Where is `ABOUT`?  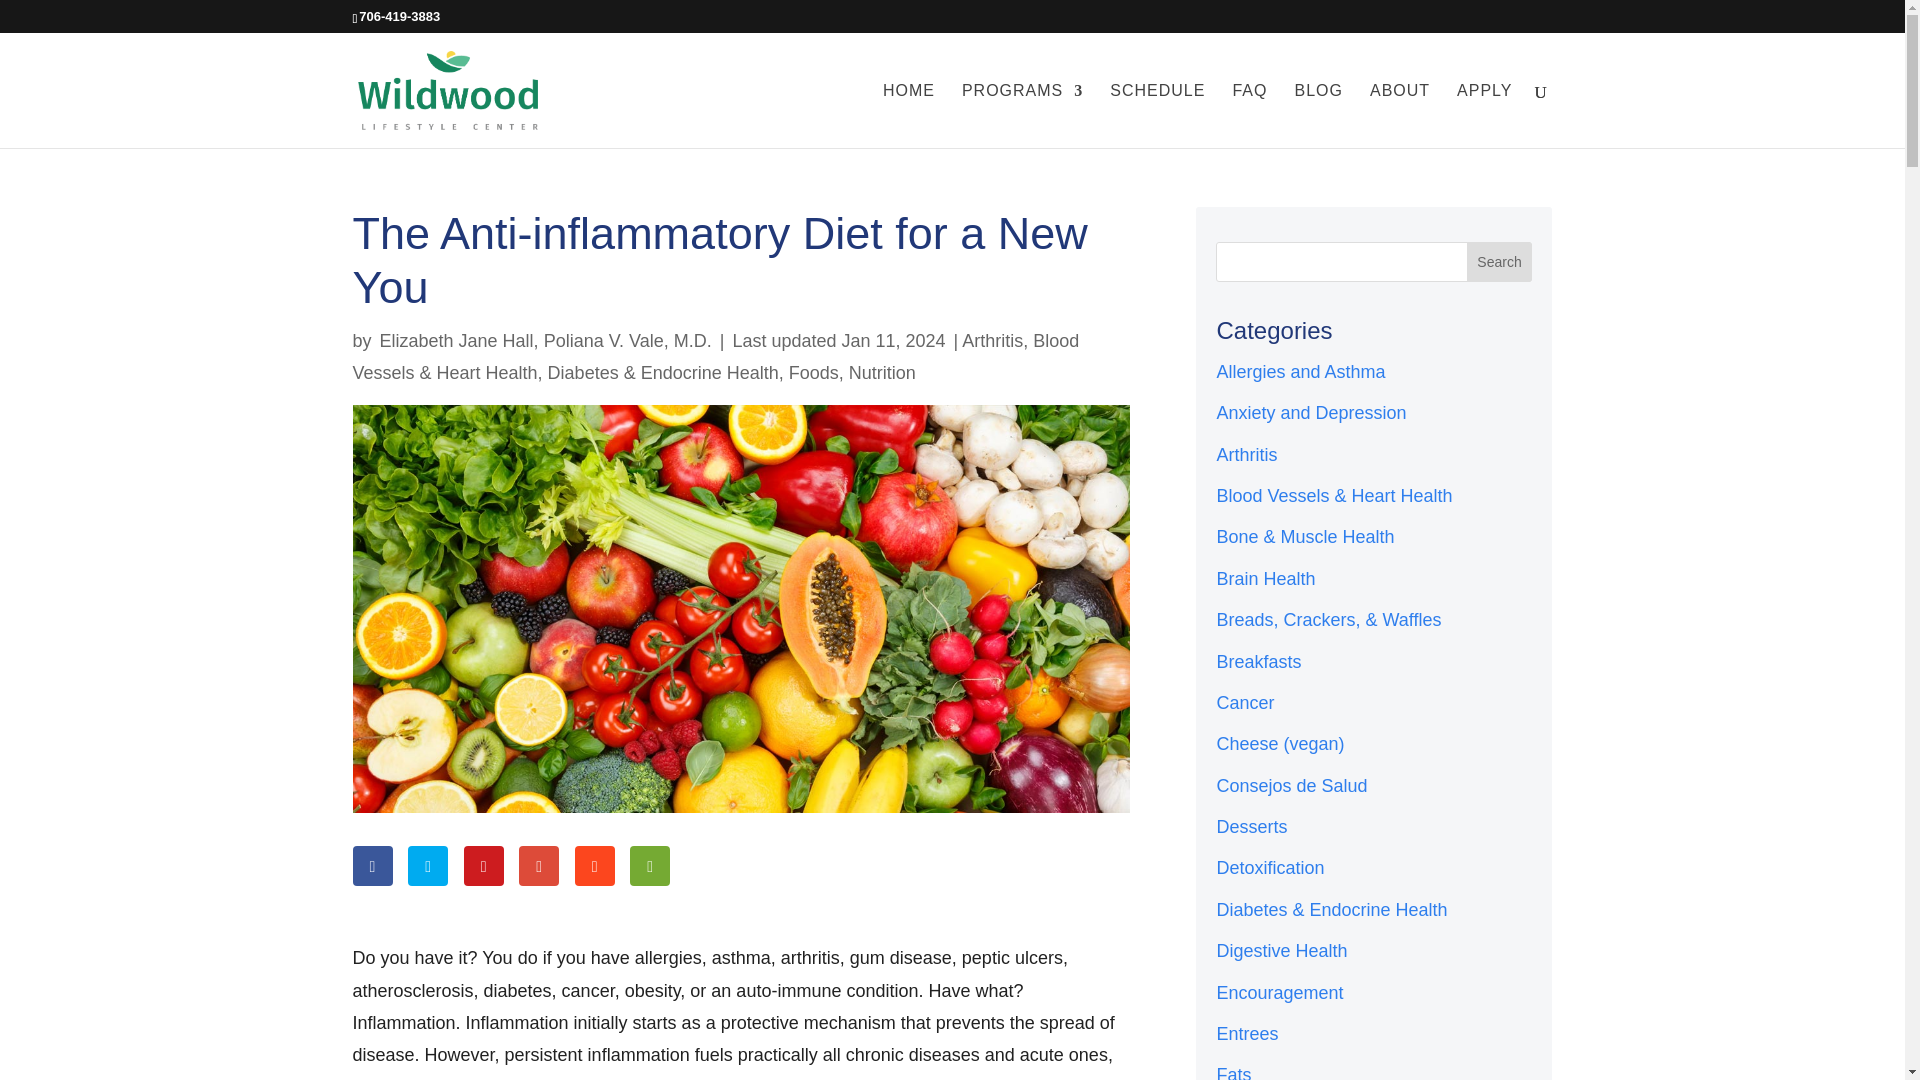 ABOUT is located at coordinates (1400, 116).